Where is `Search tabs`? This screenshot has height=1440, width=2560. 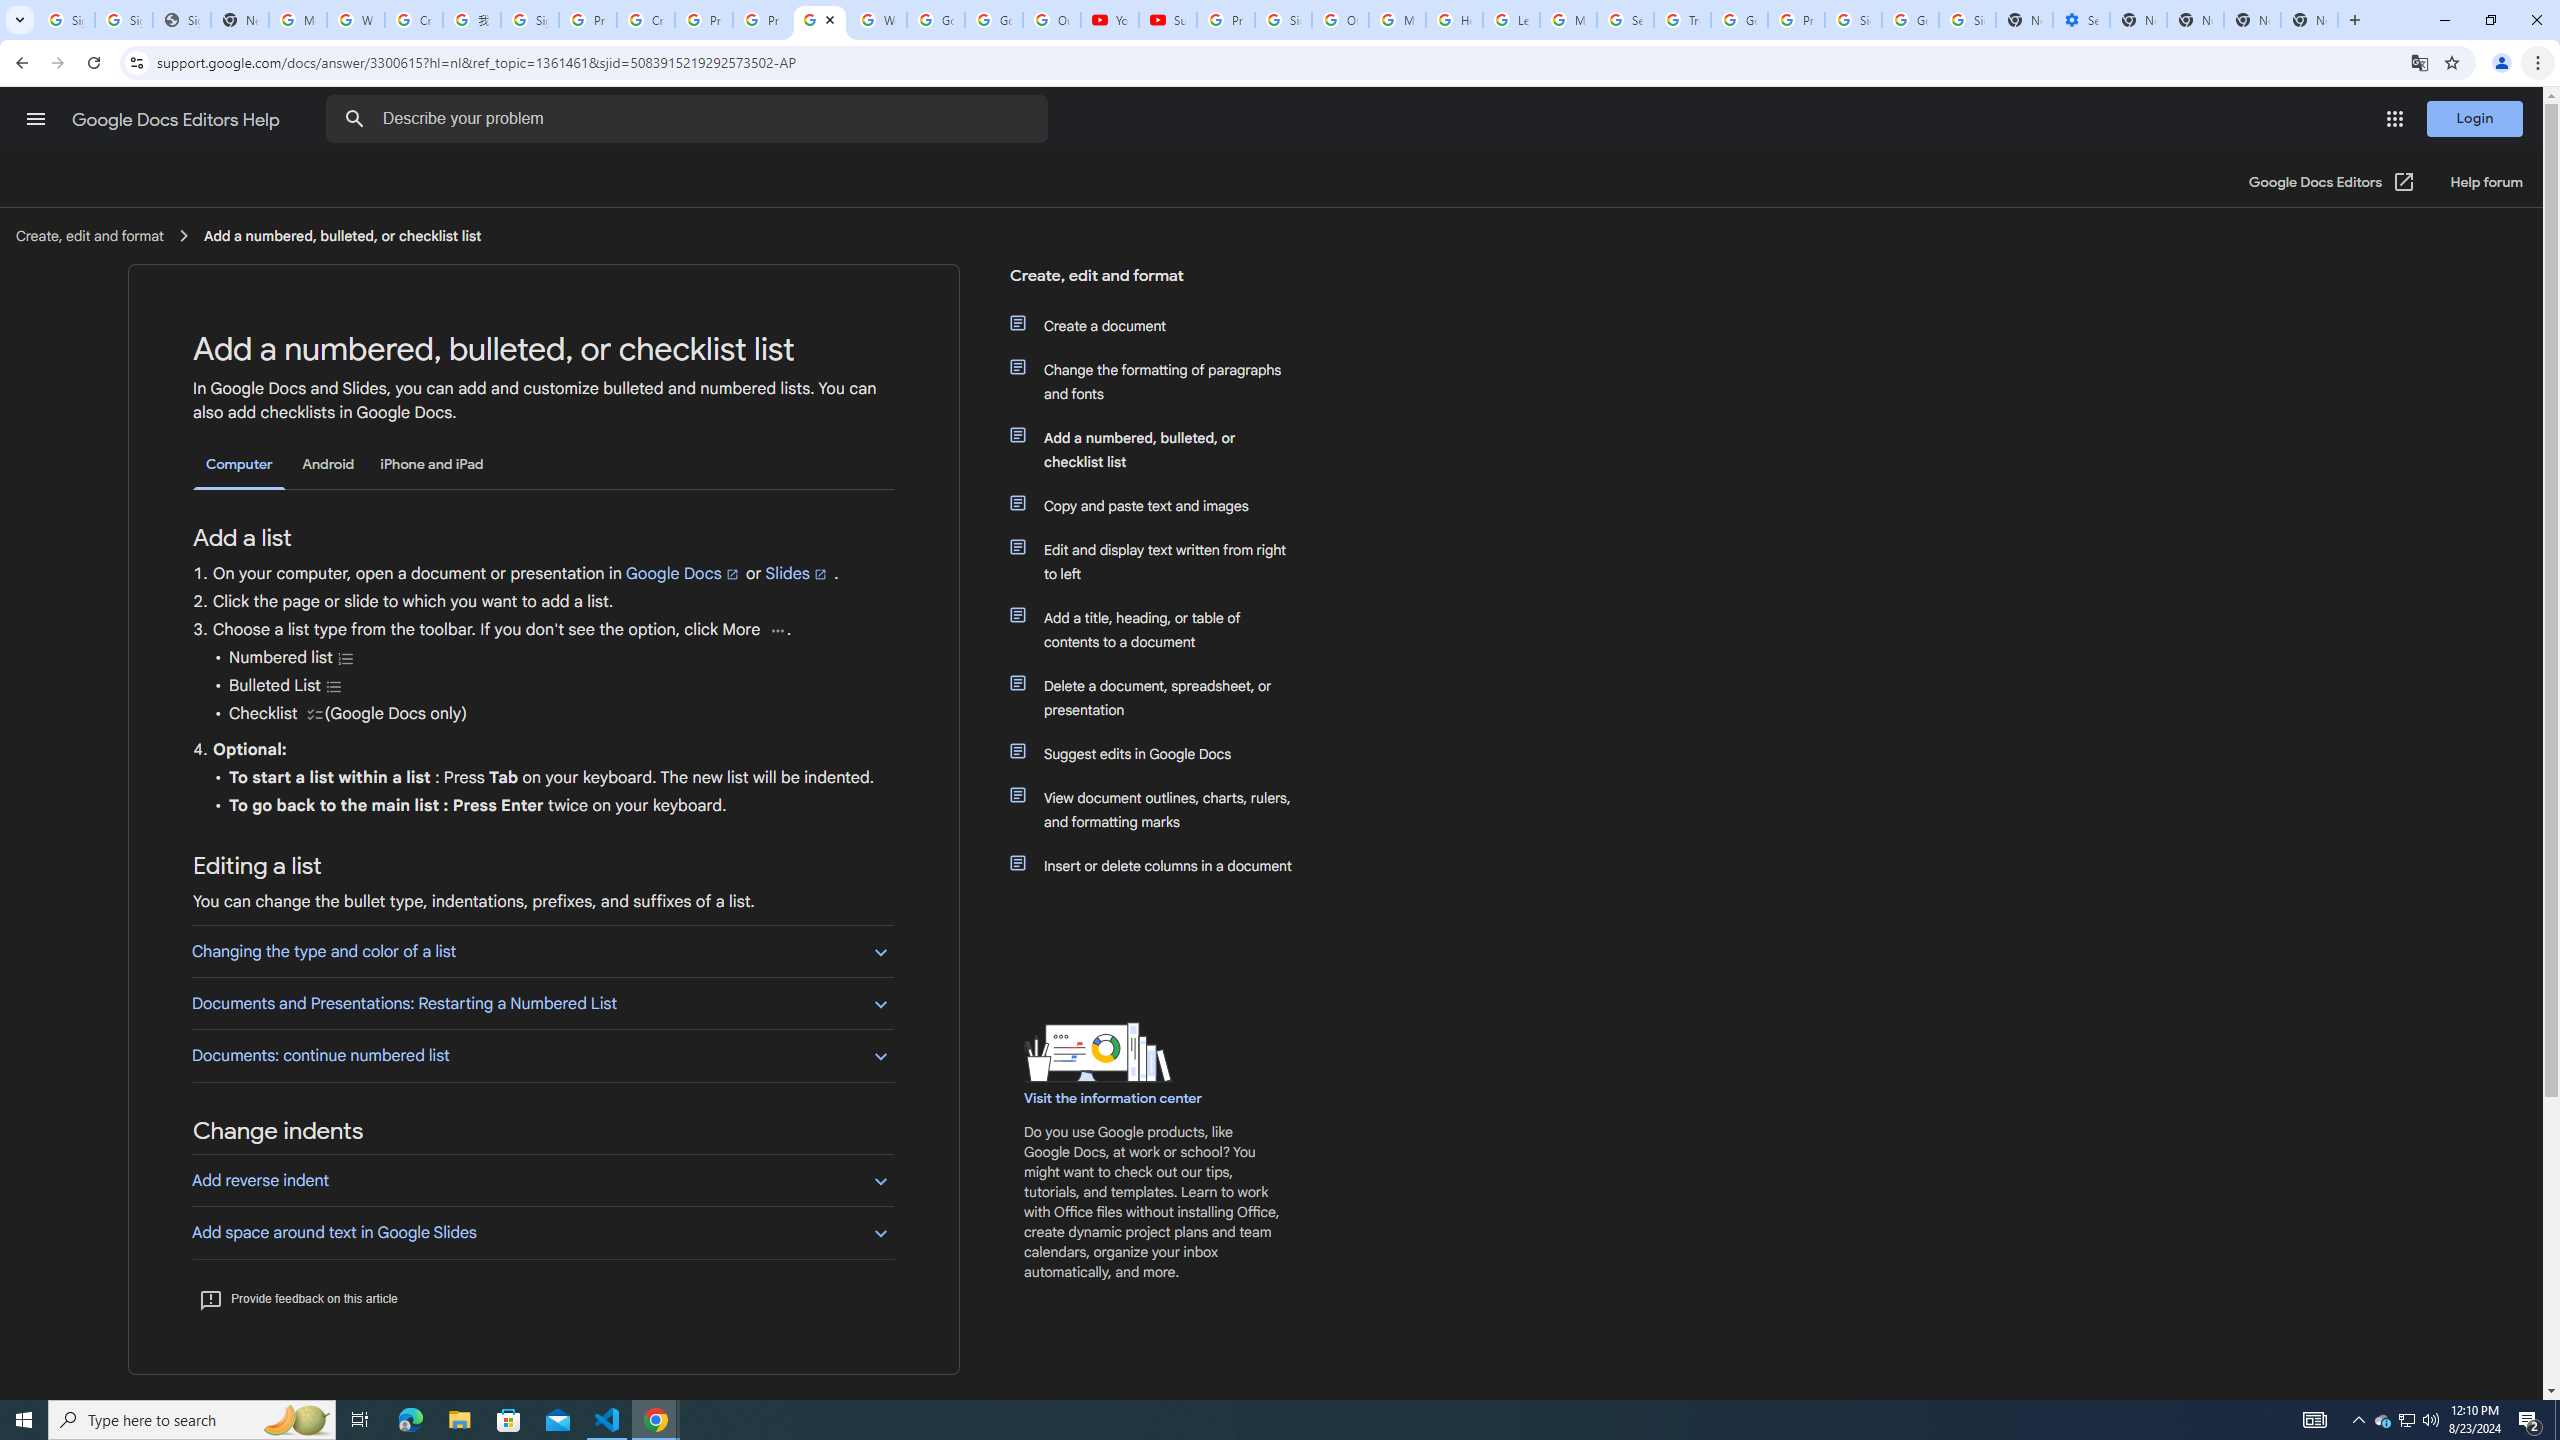 Search tabs is located at coordinates (19, 20).